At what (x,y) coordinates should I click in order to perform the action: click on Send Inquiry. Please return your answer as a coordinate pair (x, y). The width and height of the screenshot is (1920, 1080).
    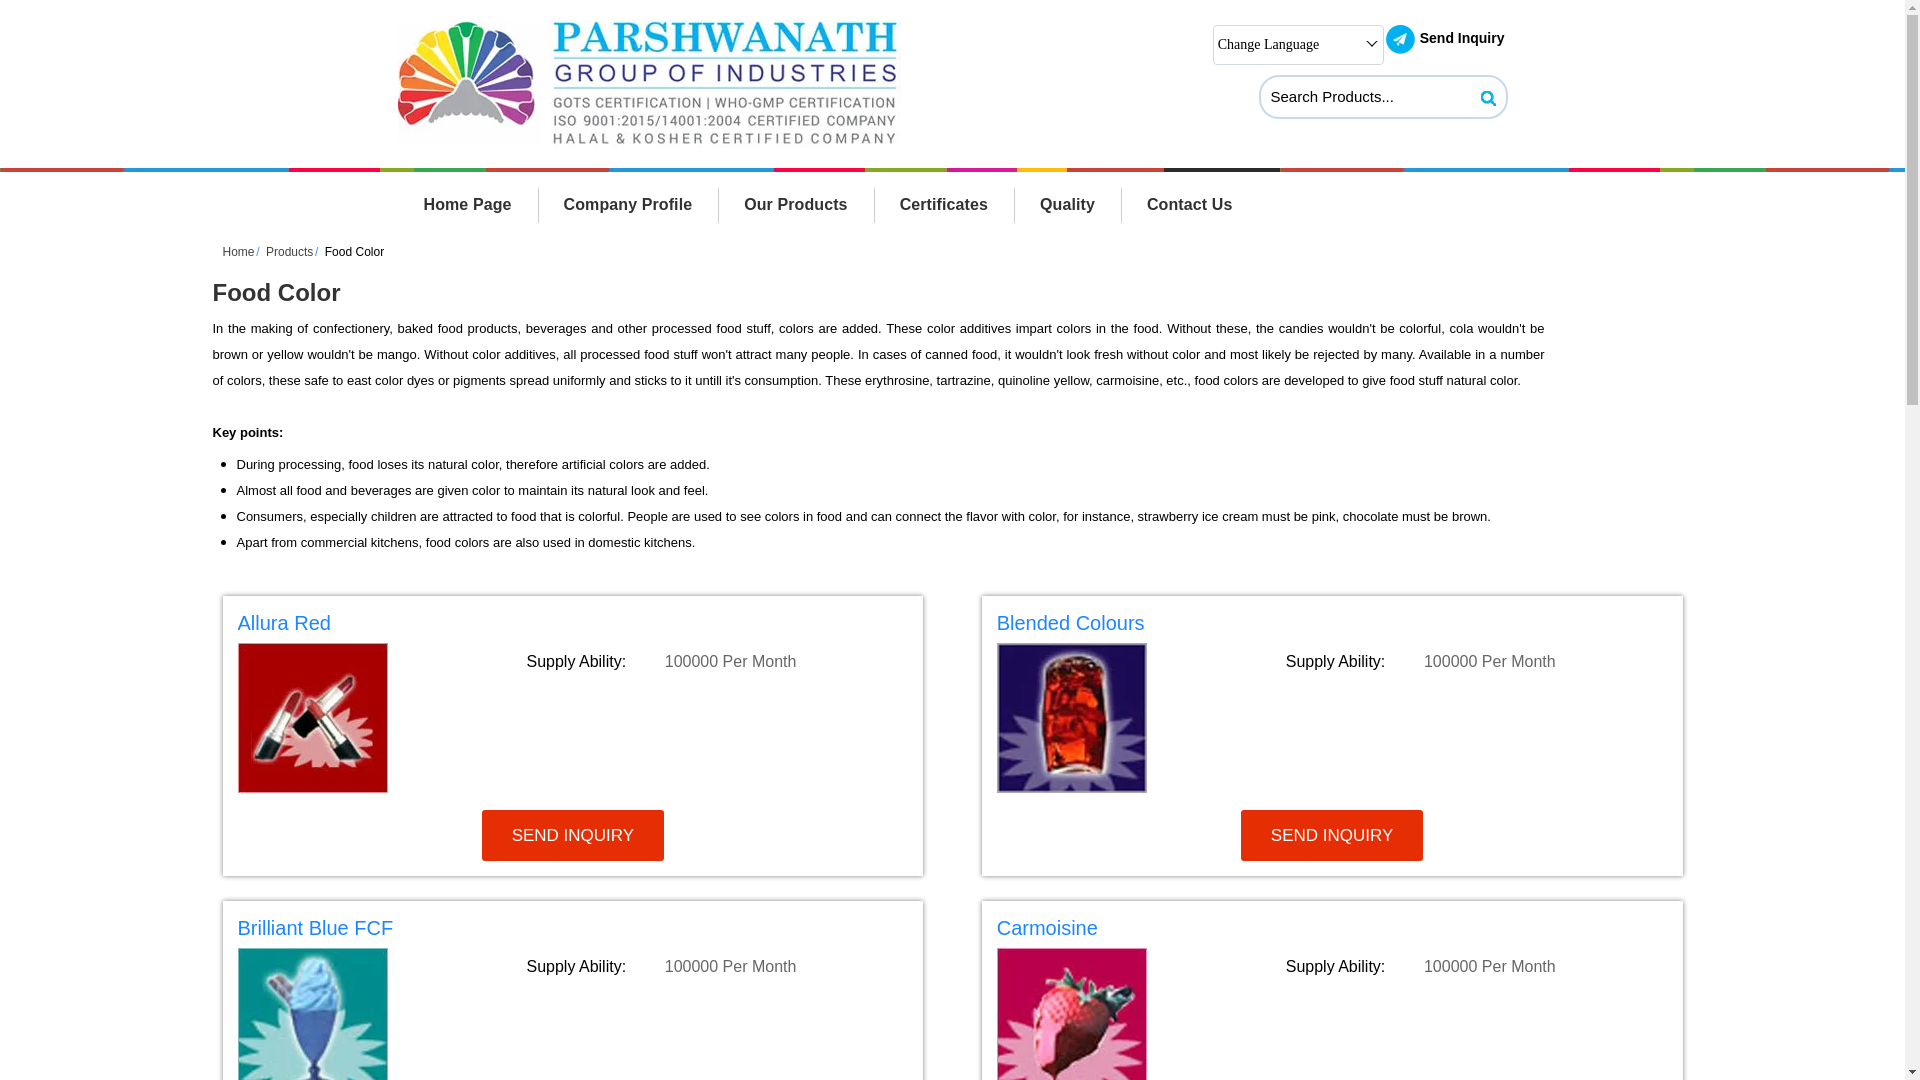
    Looking at the image, I should click on (1400, 39).